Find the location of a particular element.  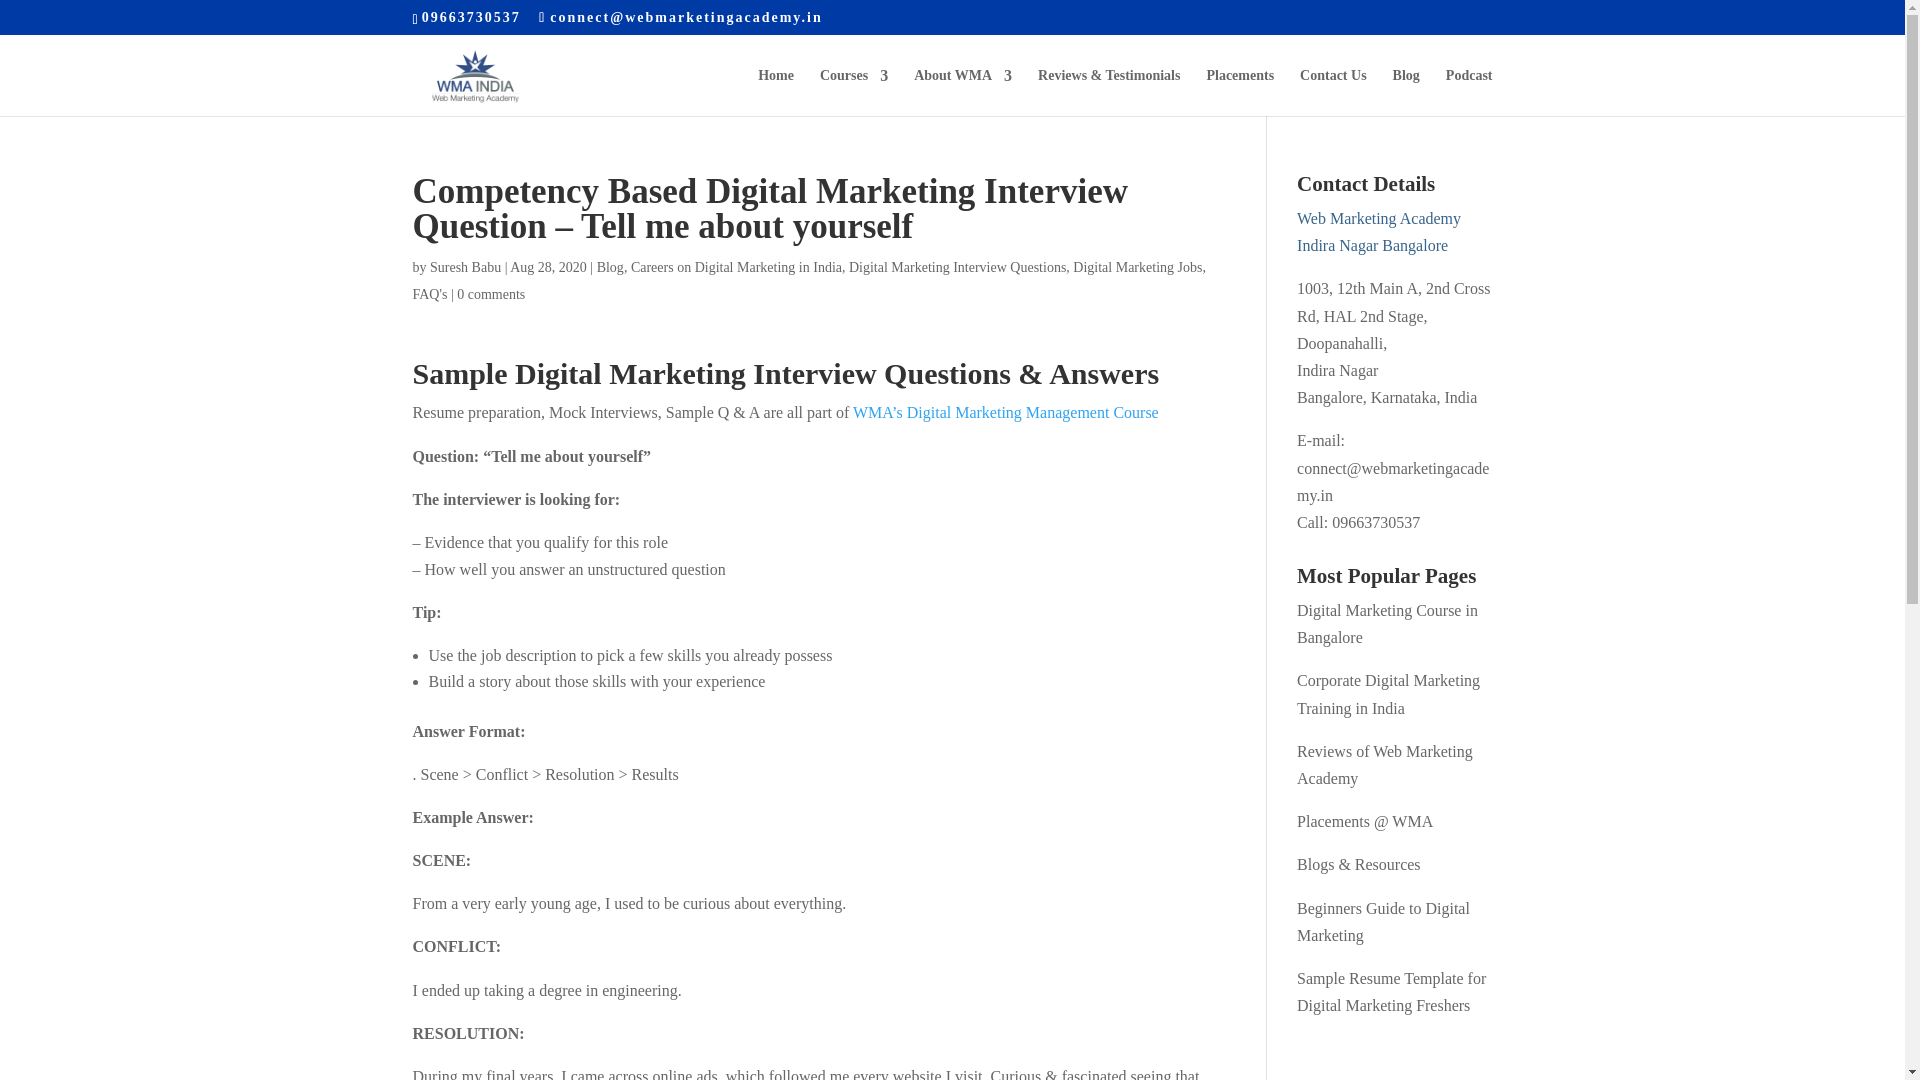

Digital Marketing Interview Questions is located at coordinates (956, 268).